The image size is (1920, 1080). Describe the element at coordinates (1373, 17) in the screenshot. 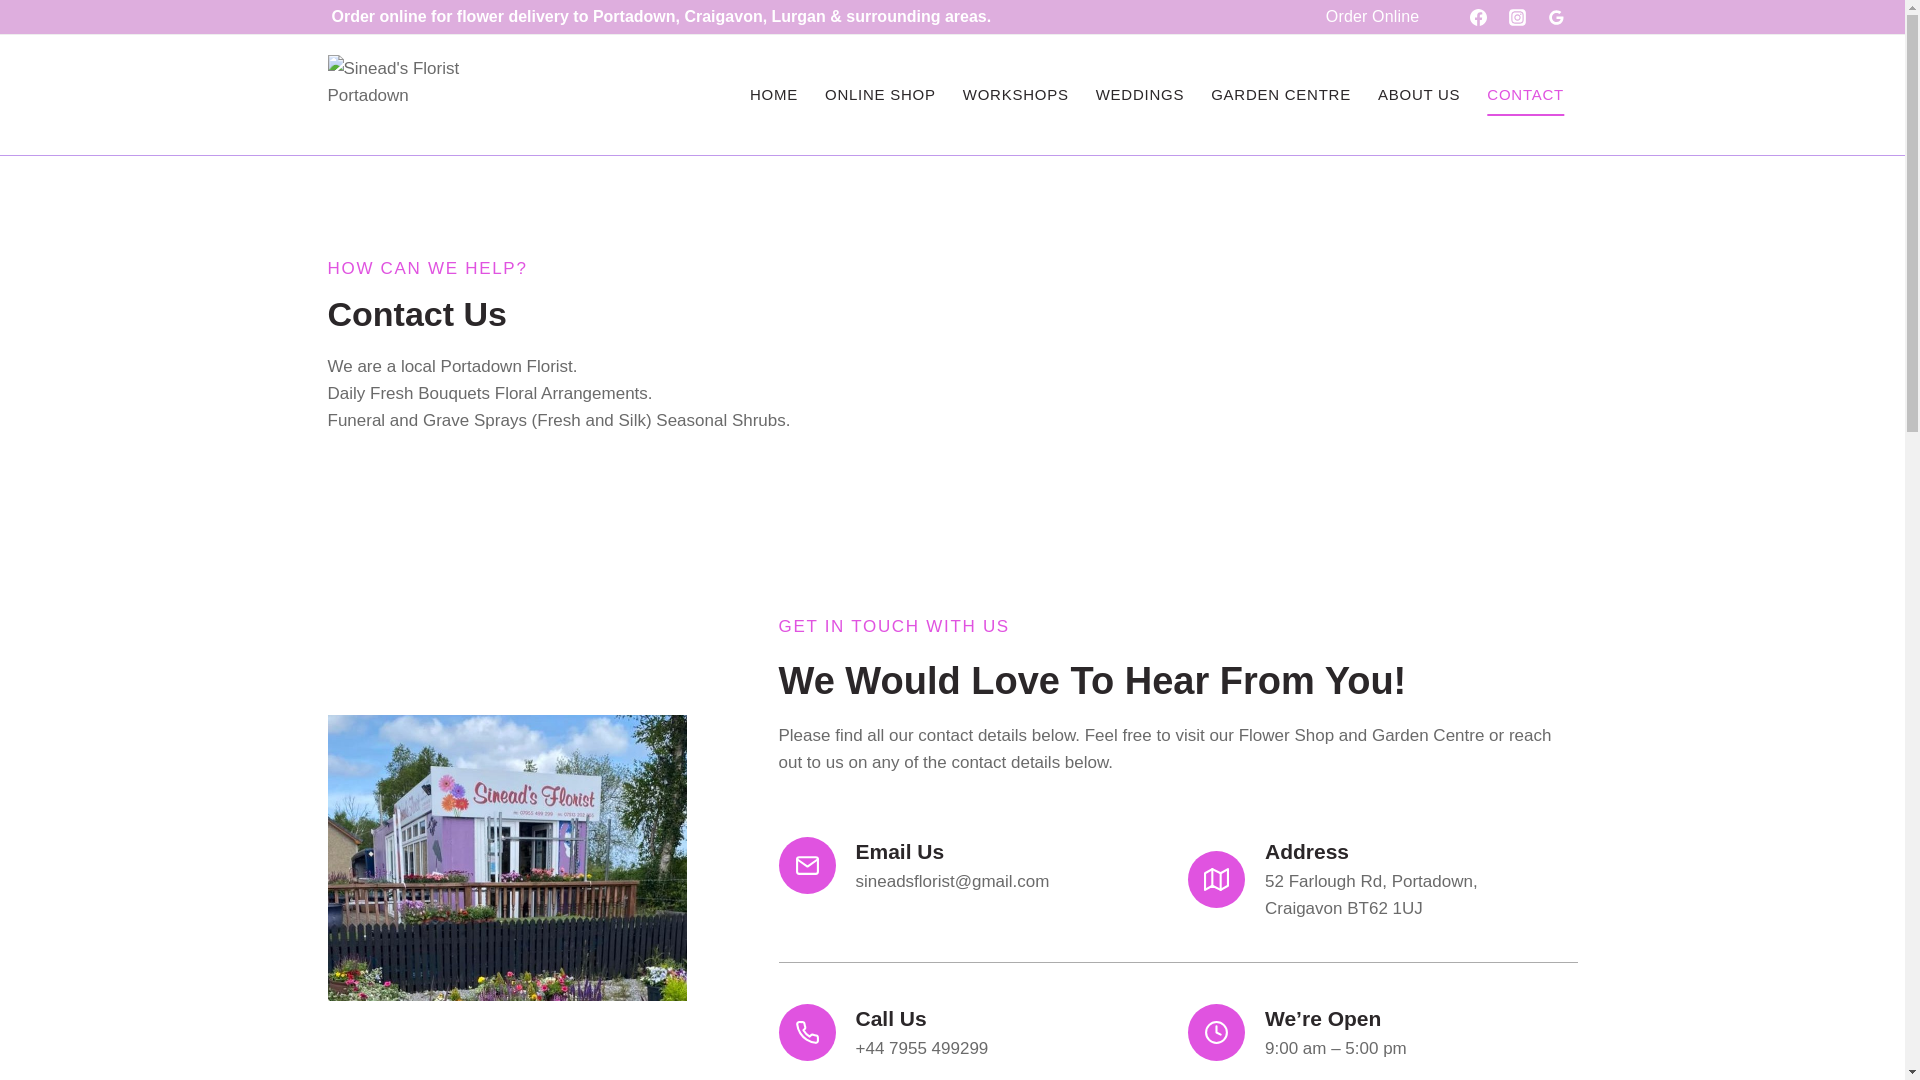

I see `WORKSHOPS` at that location.